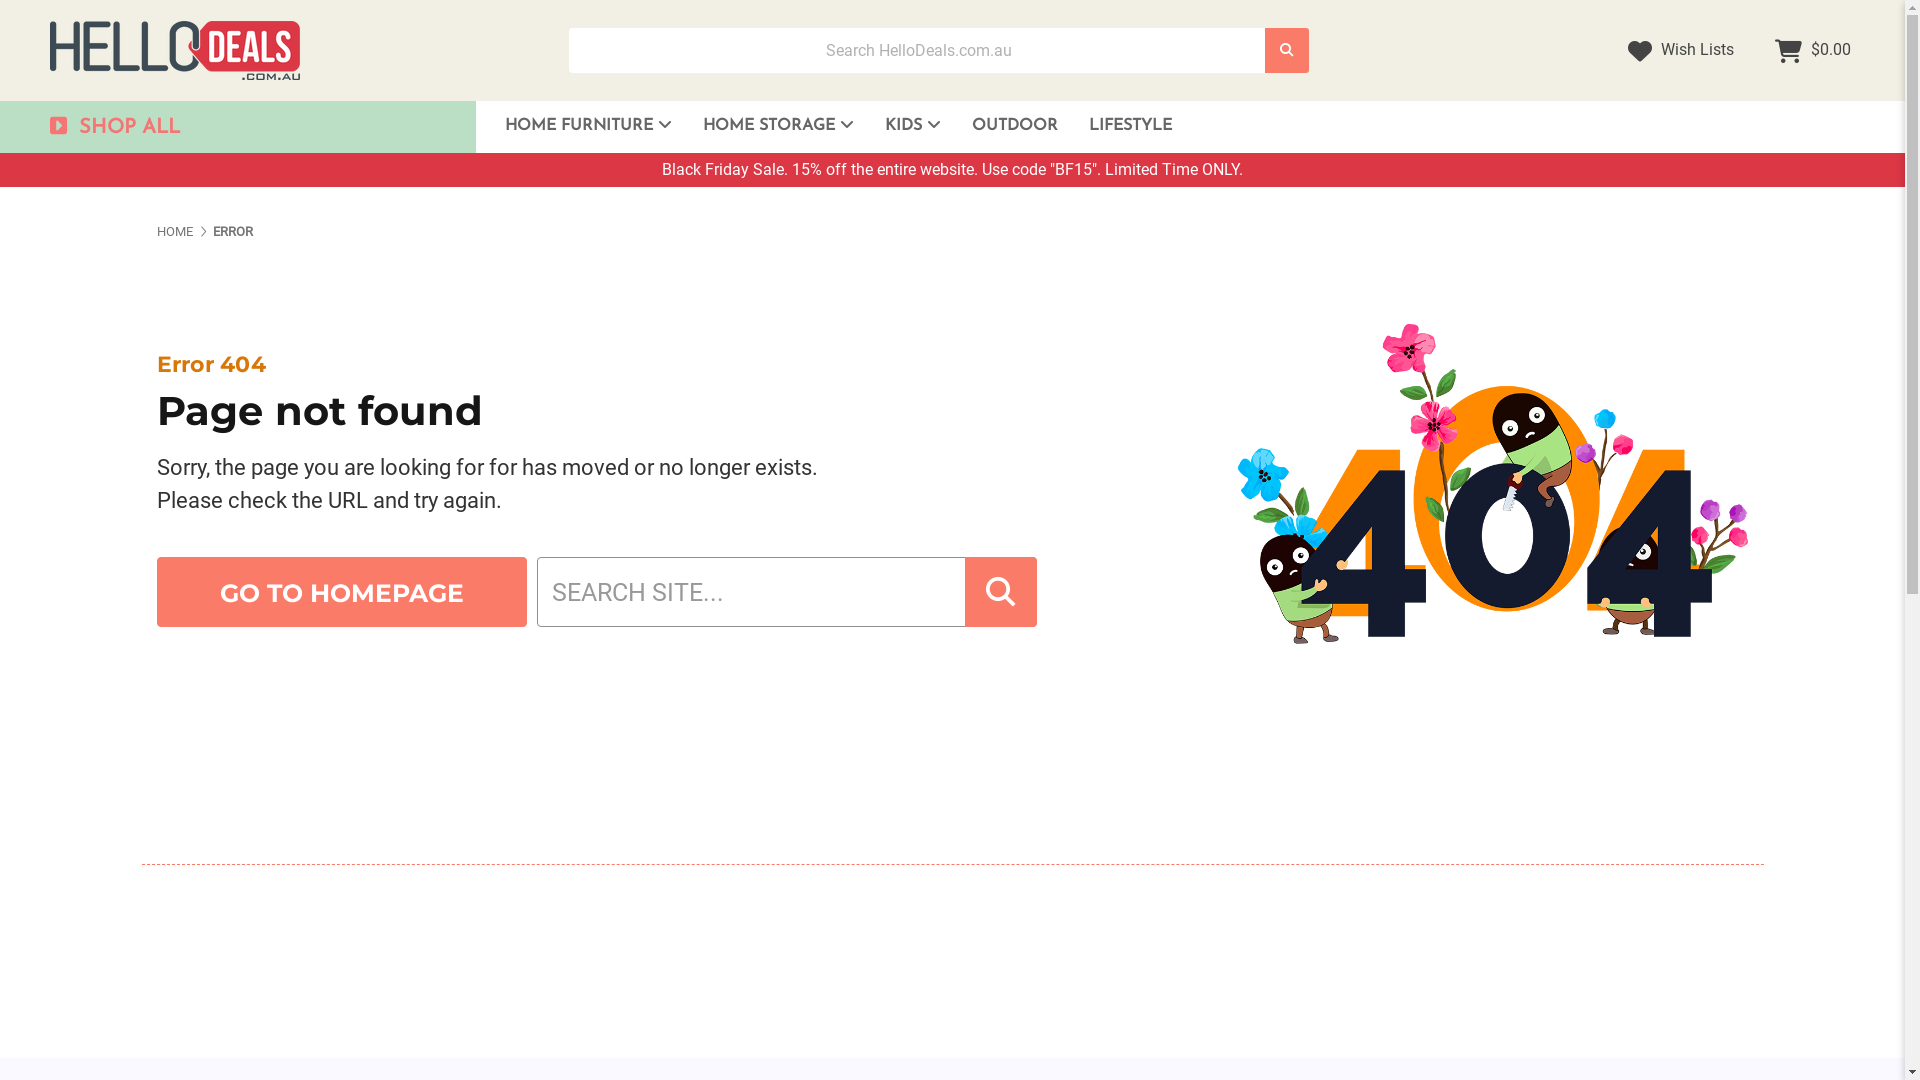  Describe the element at coordinates (1010, 177) in the screenshot. I see `Kids Bedroom Furniture` at that location.